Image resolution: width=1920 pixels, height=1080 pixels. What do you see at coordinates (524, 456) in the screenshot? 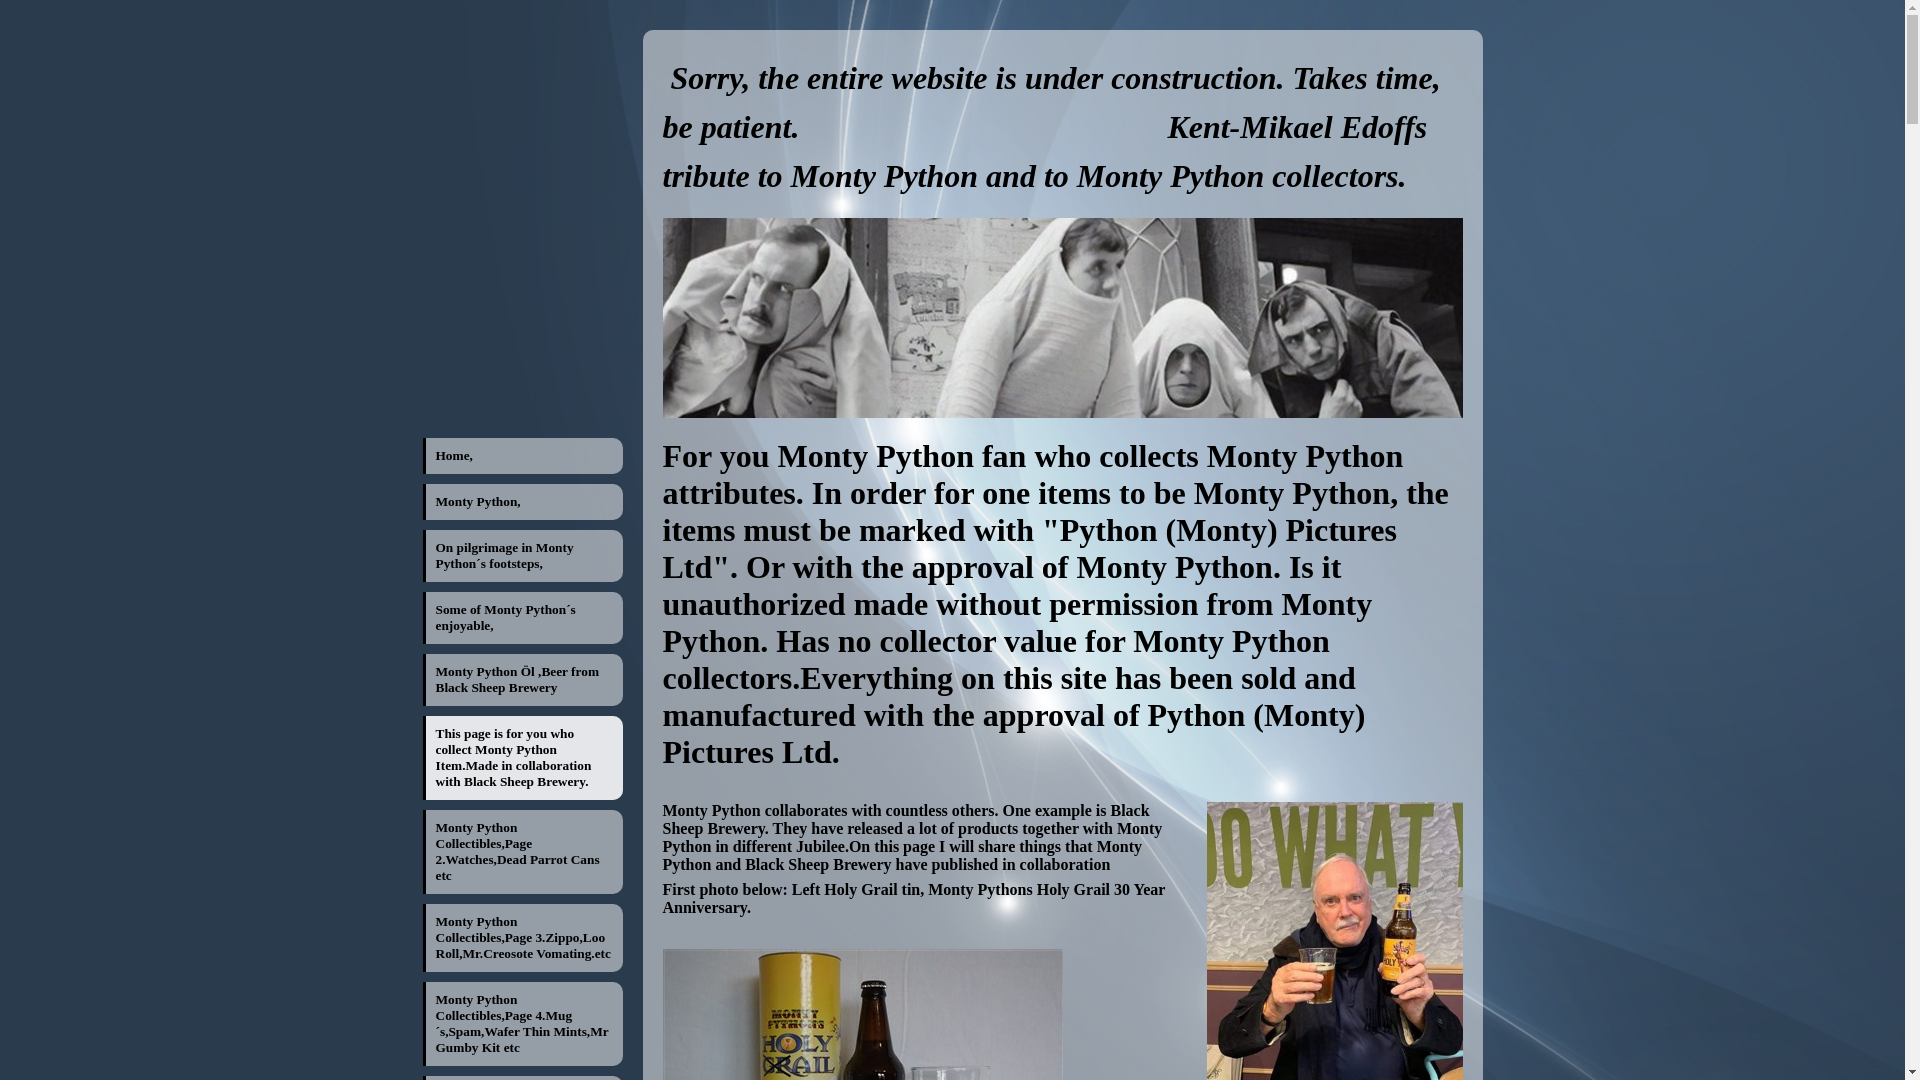
I see `Home,` at bounding box center [524, 456].